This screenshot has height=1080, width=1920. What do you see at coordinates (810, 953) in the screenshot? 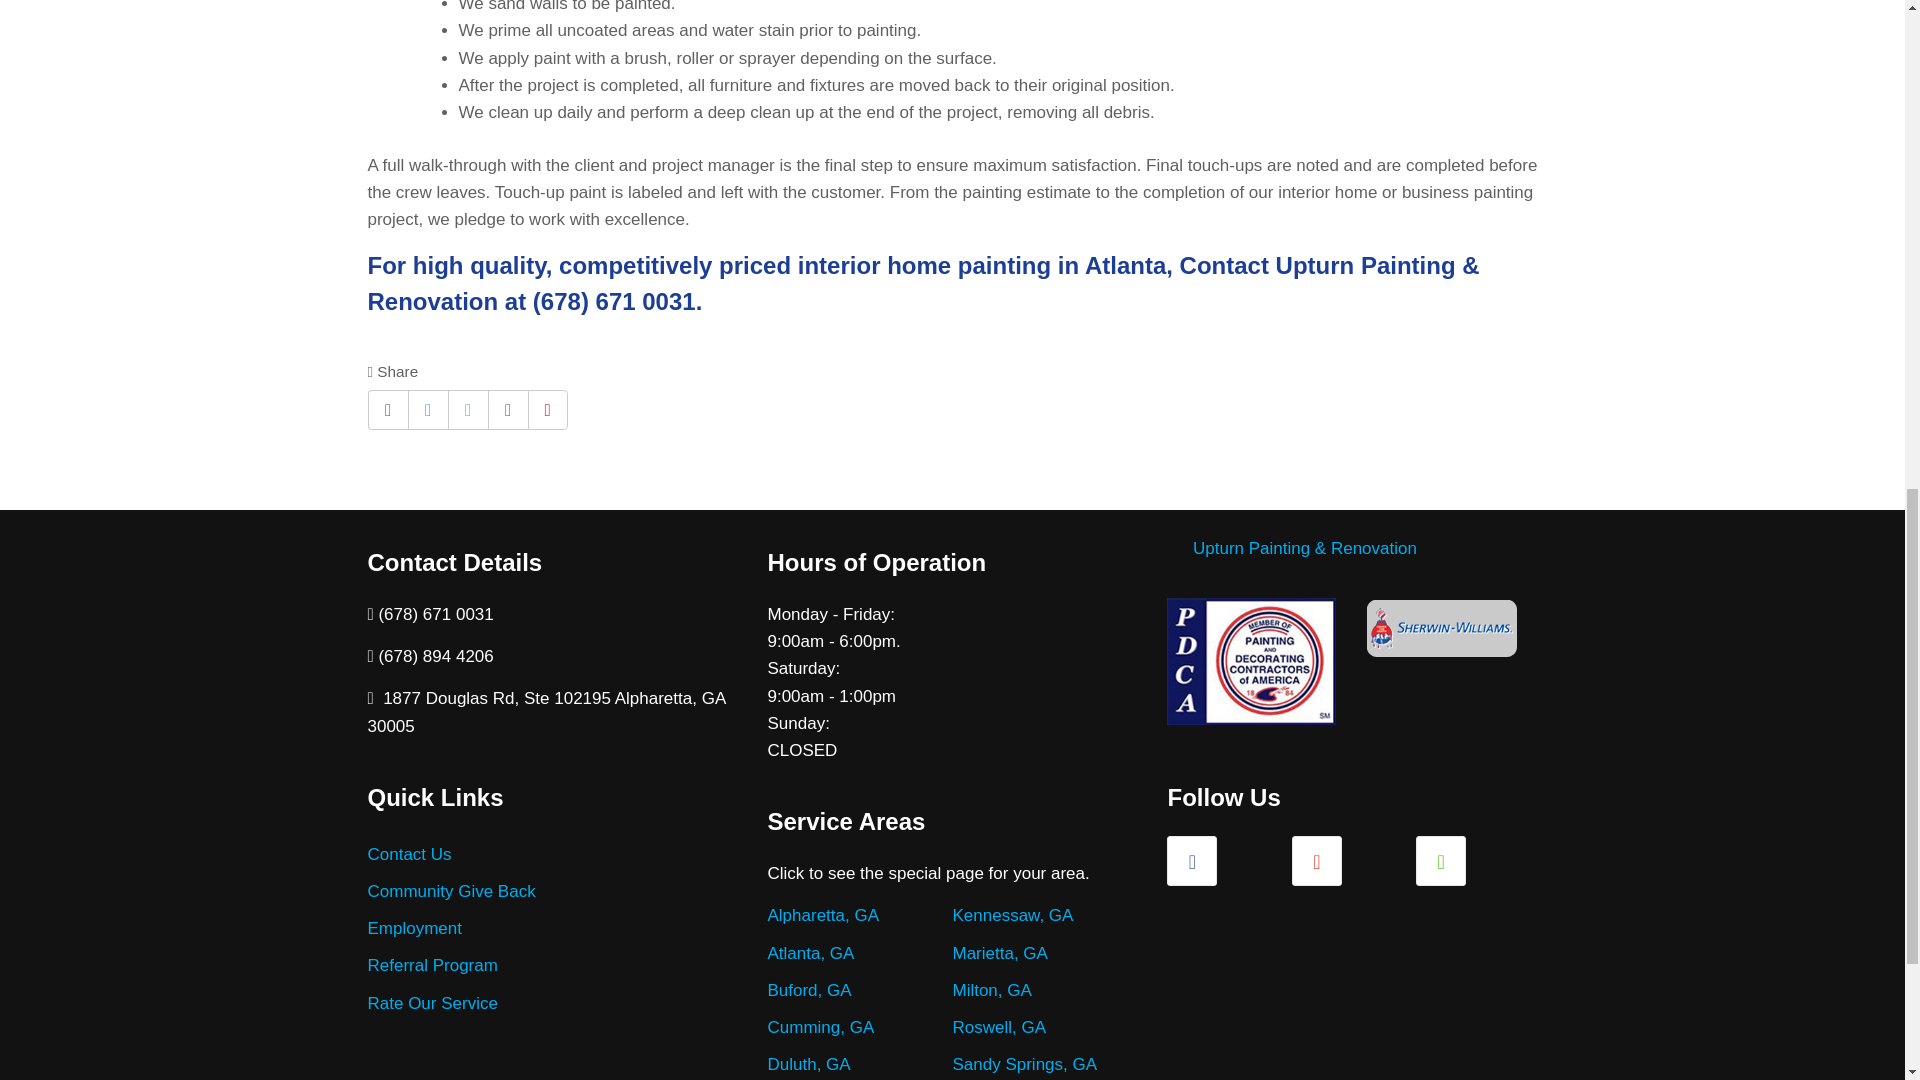
I see `Atlanta, GA` at bounding box center [810, 953].